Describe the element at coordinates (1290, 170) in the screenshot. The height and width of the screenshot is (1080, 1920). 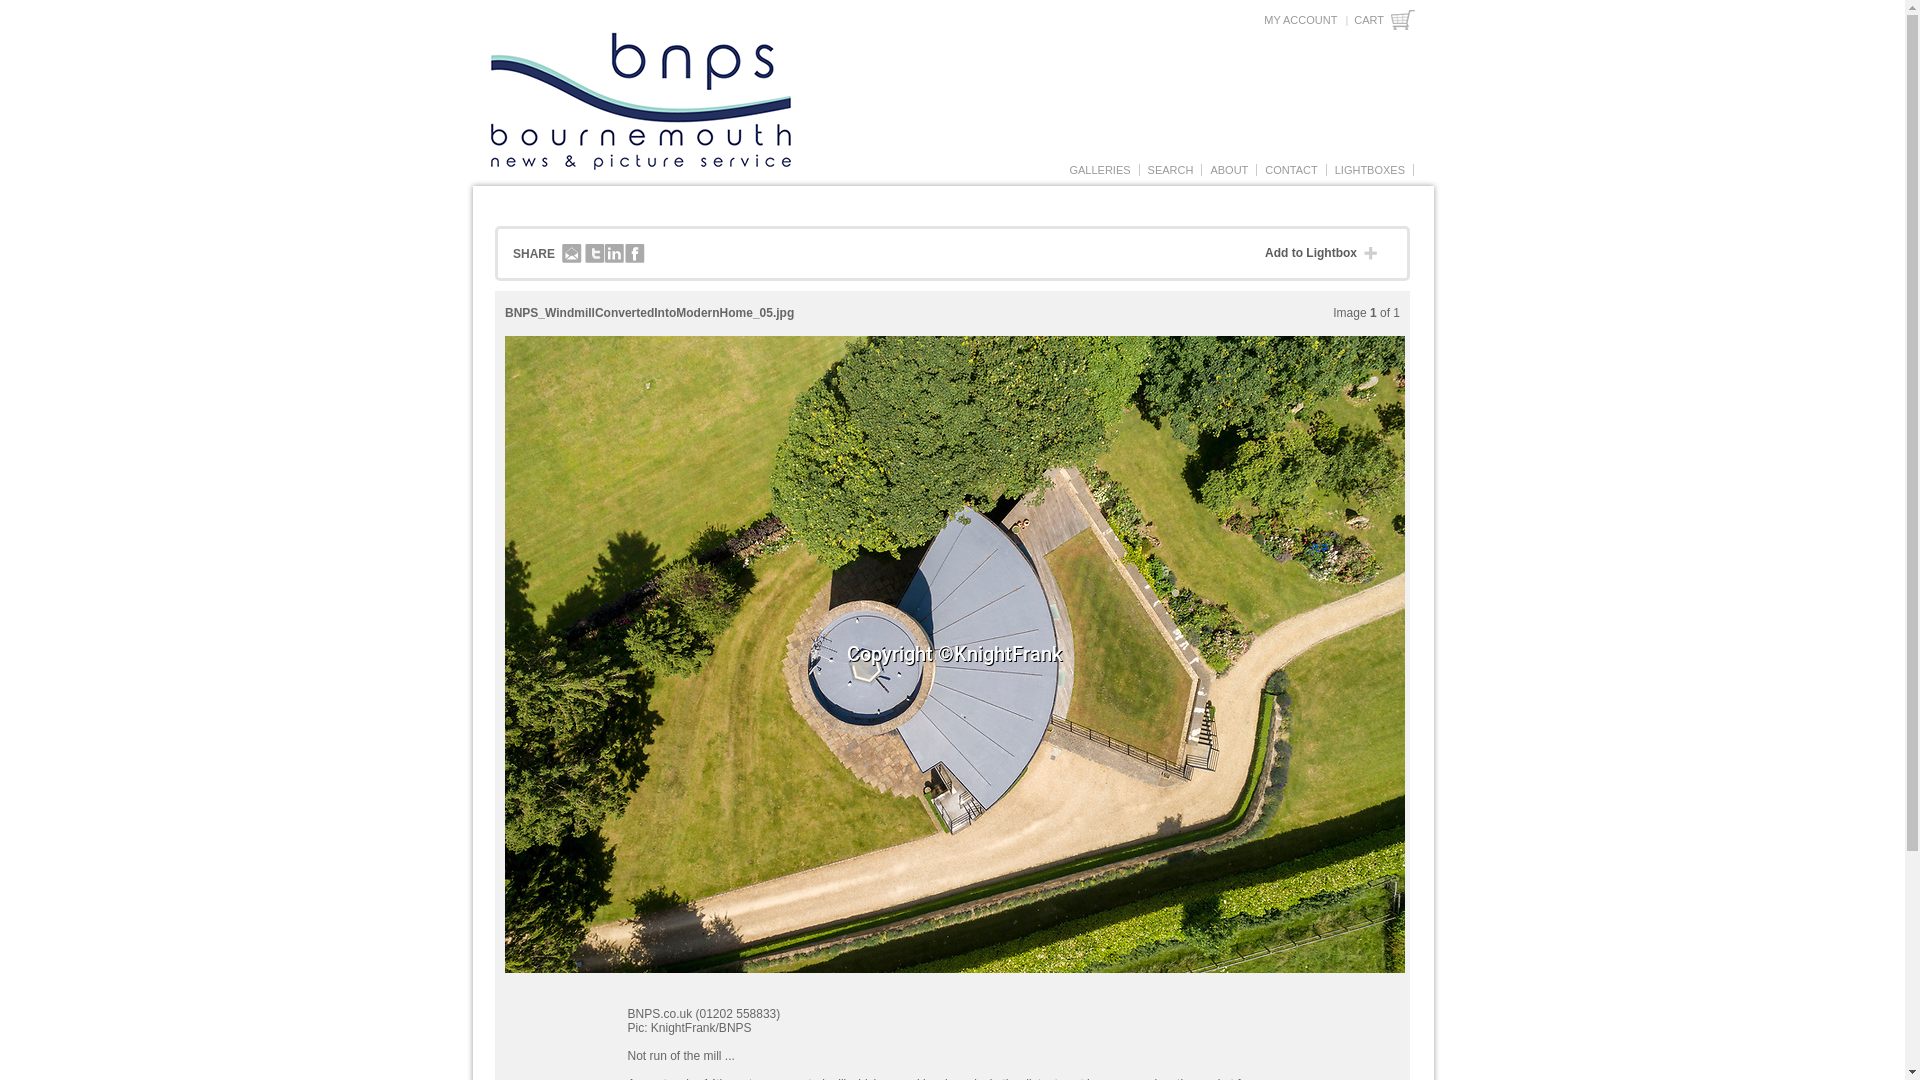
I see `Contact` at that location.